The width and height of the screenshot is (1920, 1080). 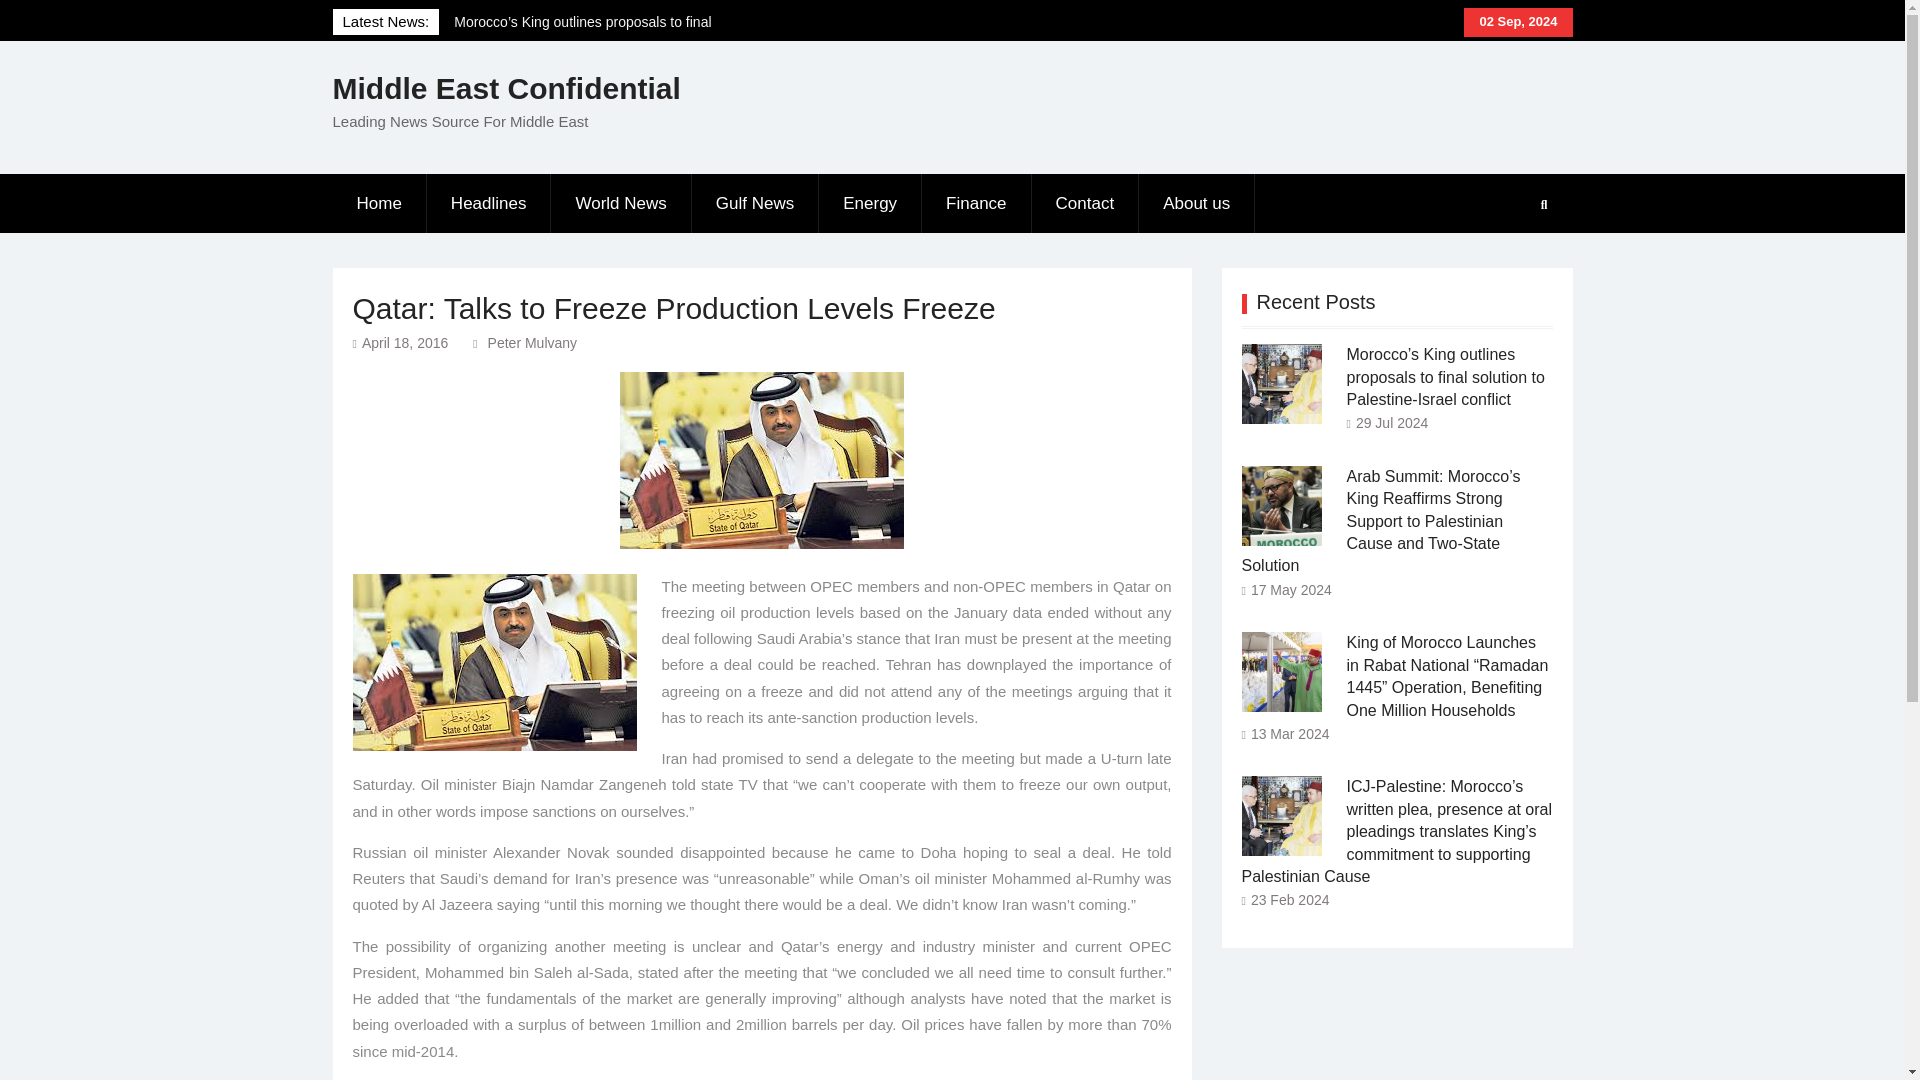 What do you see at coordinates (379, 204) in the screenshot?
I see `Home` at bounding box center [379, 204].